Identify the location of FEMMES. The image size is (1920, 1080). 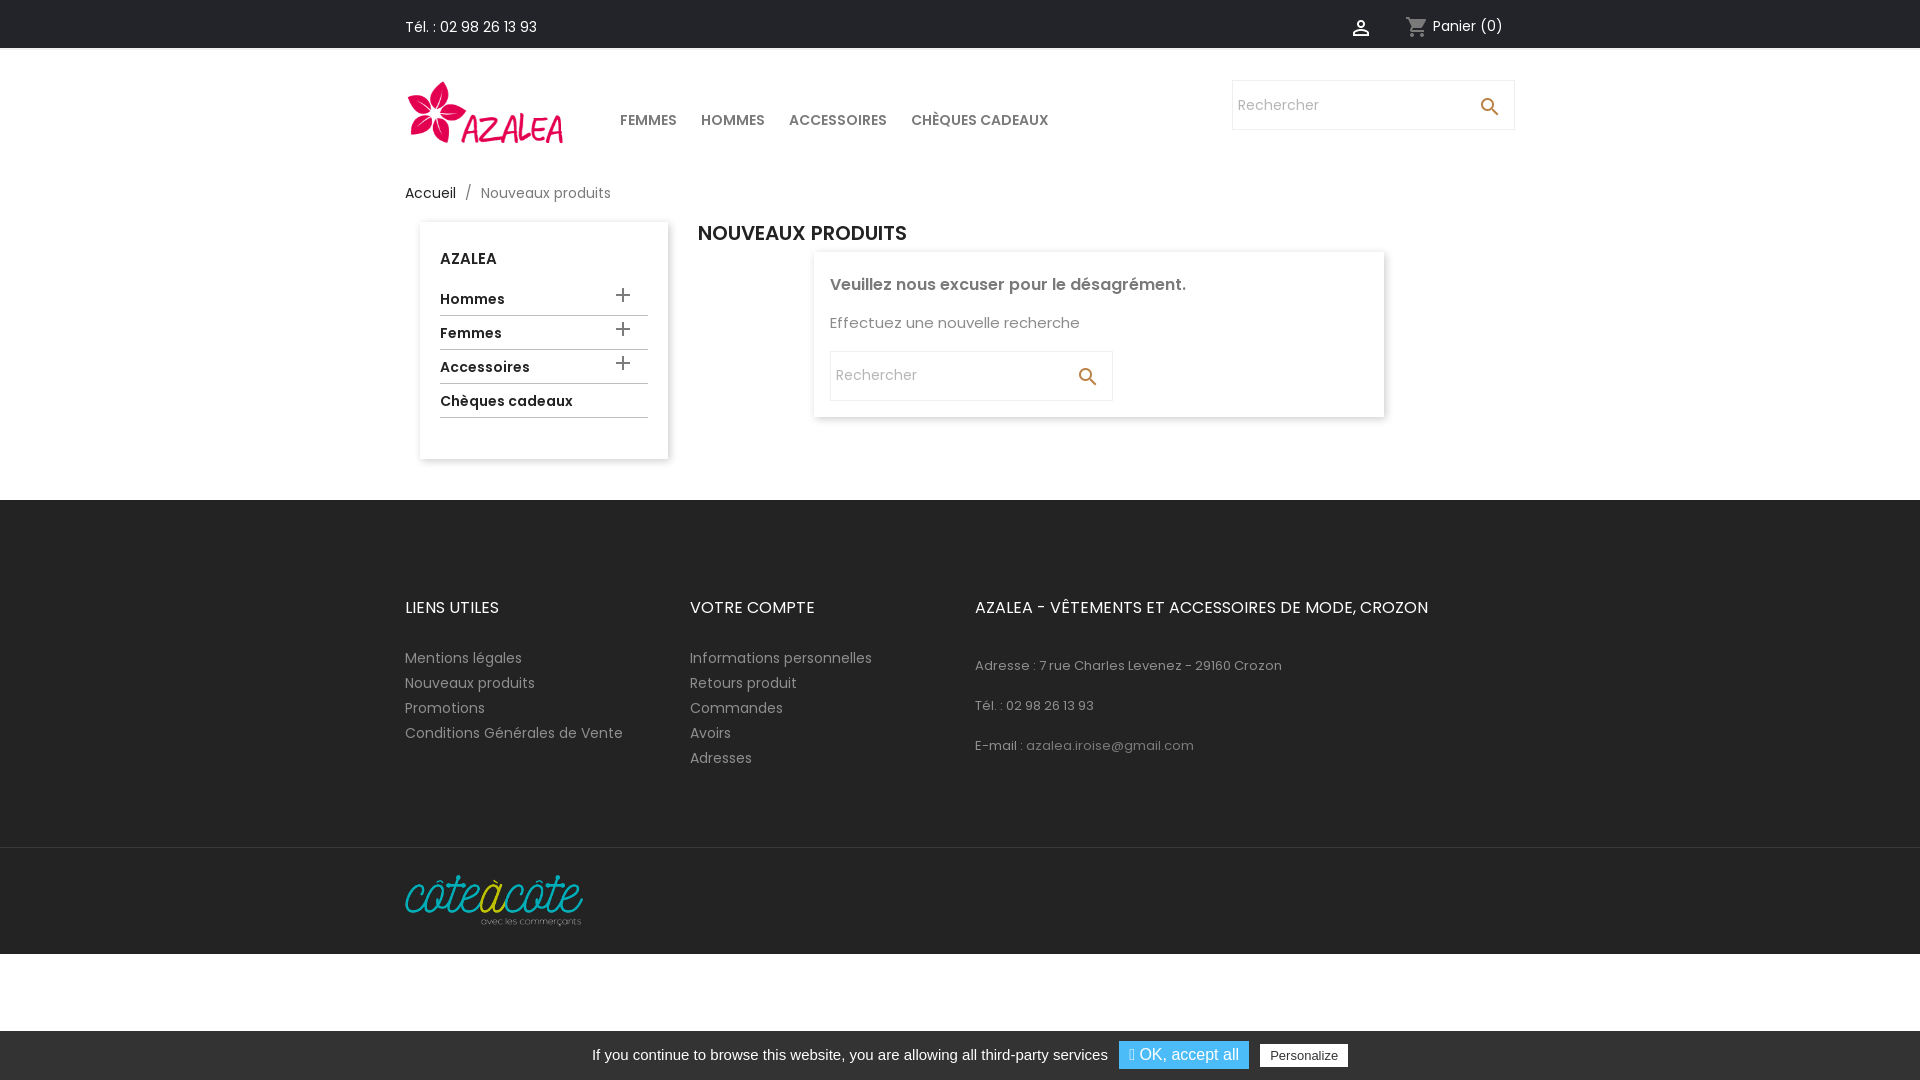
(648, 122).